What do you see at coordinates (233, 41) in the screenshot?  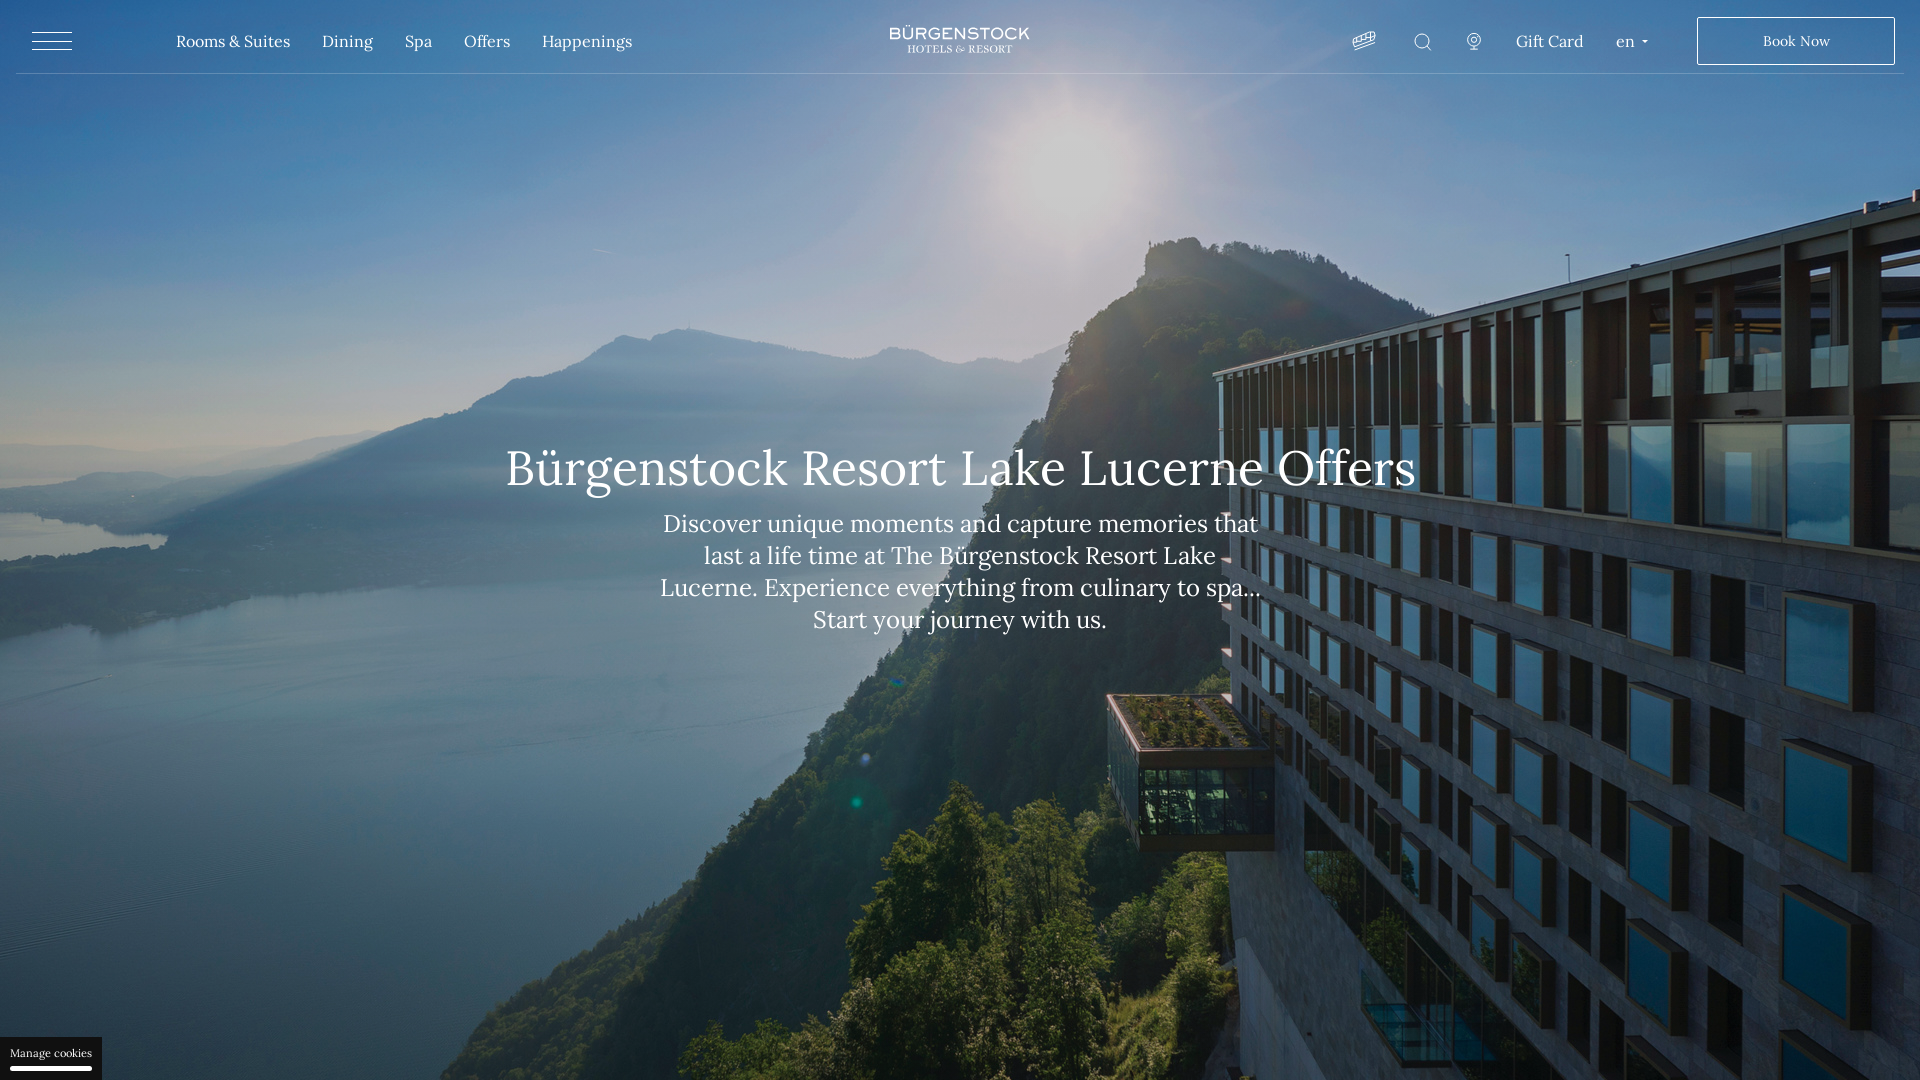 I see `Rooms & Suites` at bounding box center [233, 41].